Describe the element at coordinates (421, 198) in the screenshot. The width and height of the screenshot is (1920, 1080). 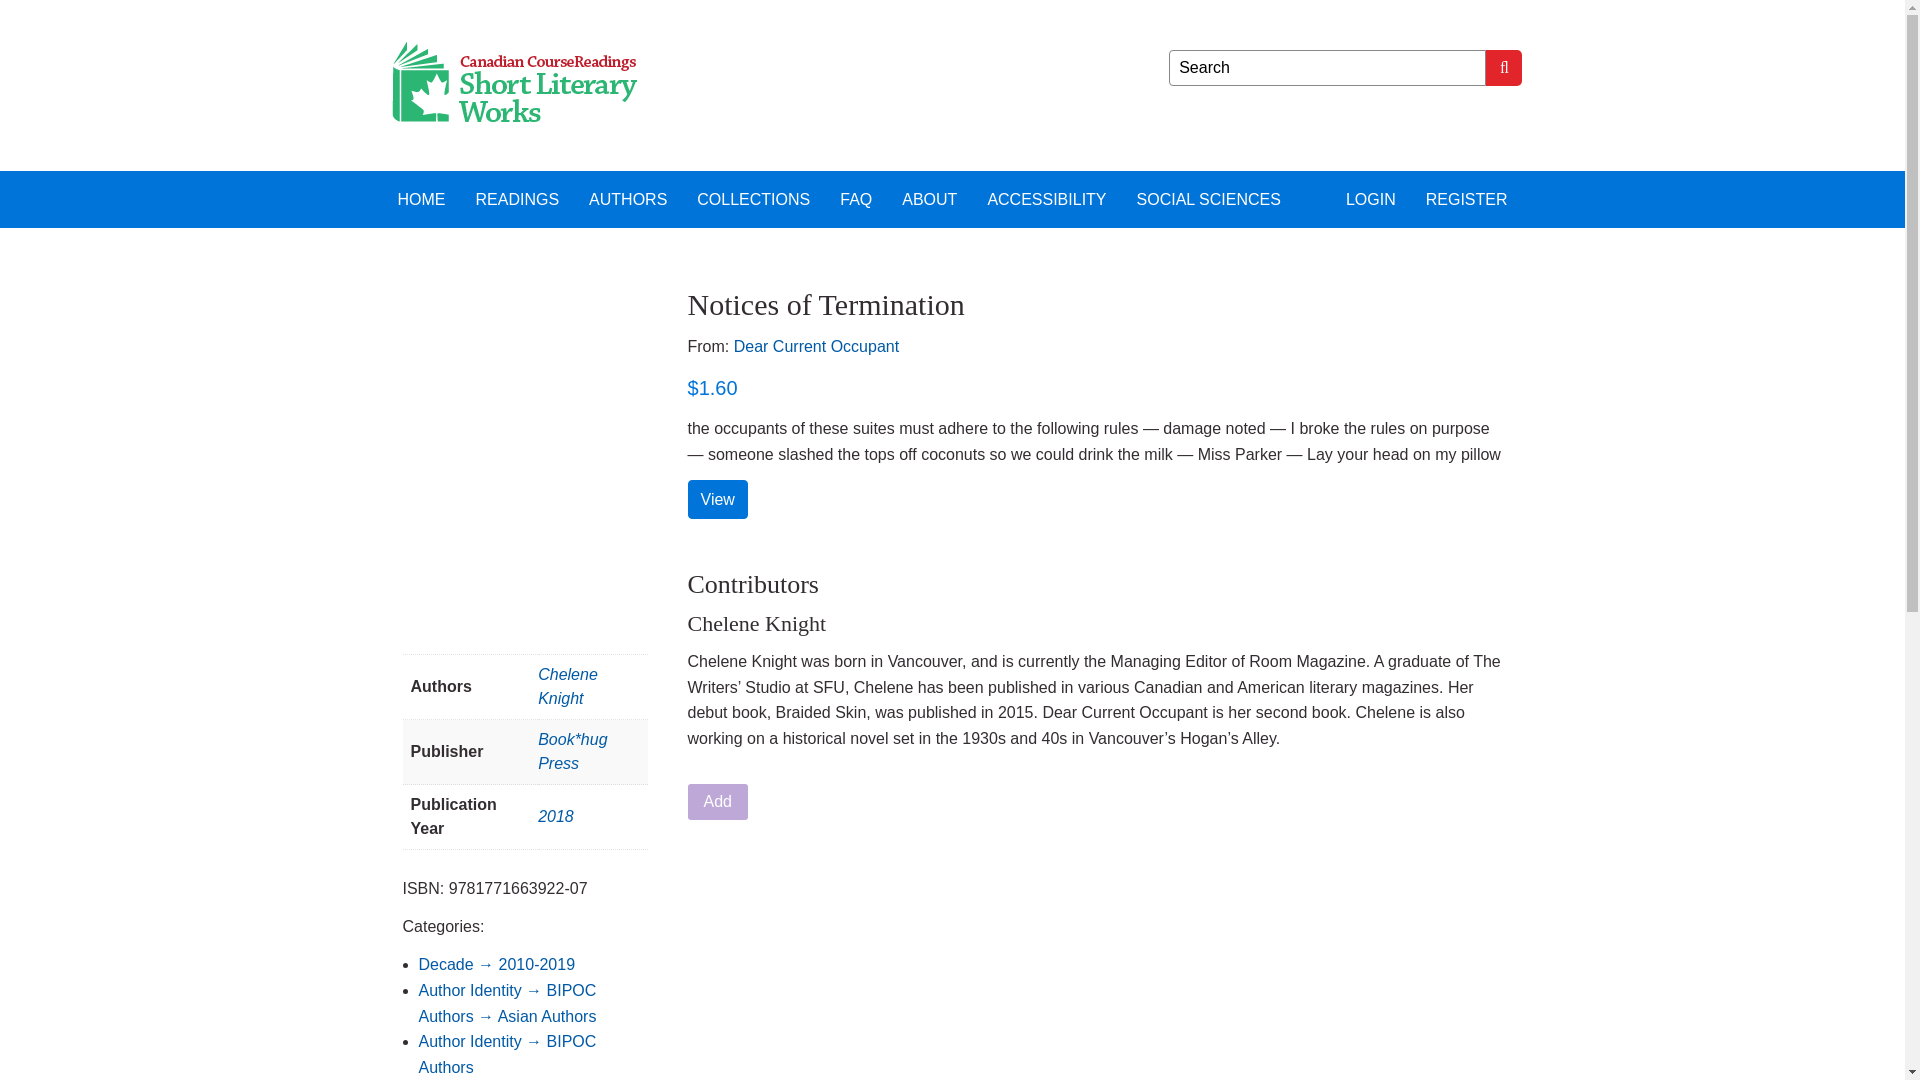
I see `HOME` at that location.